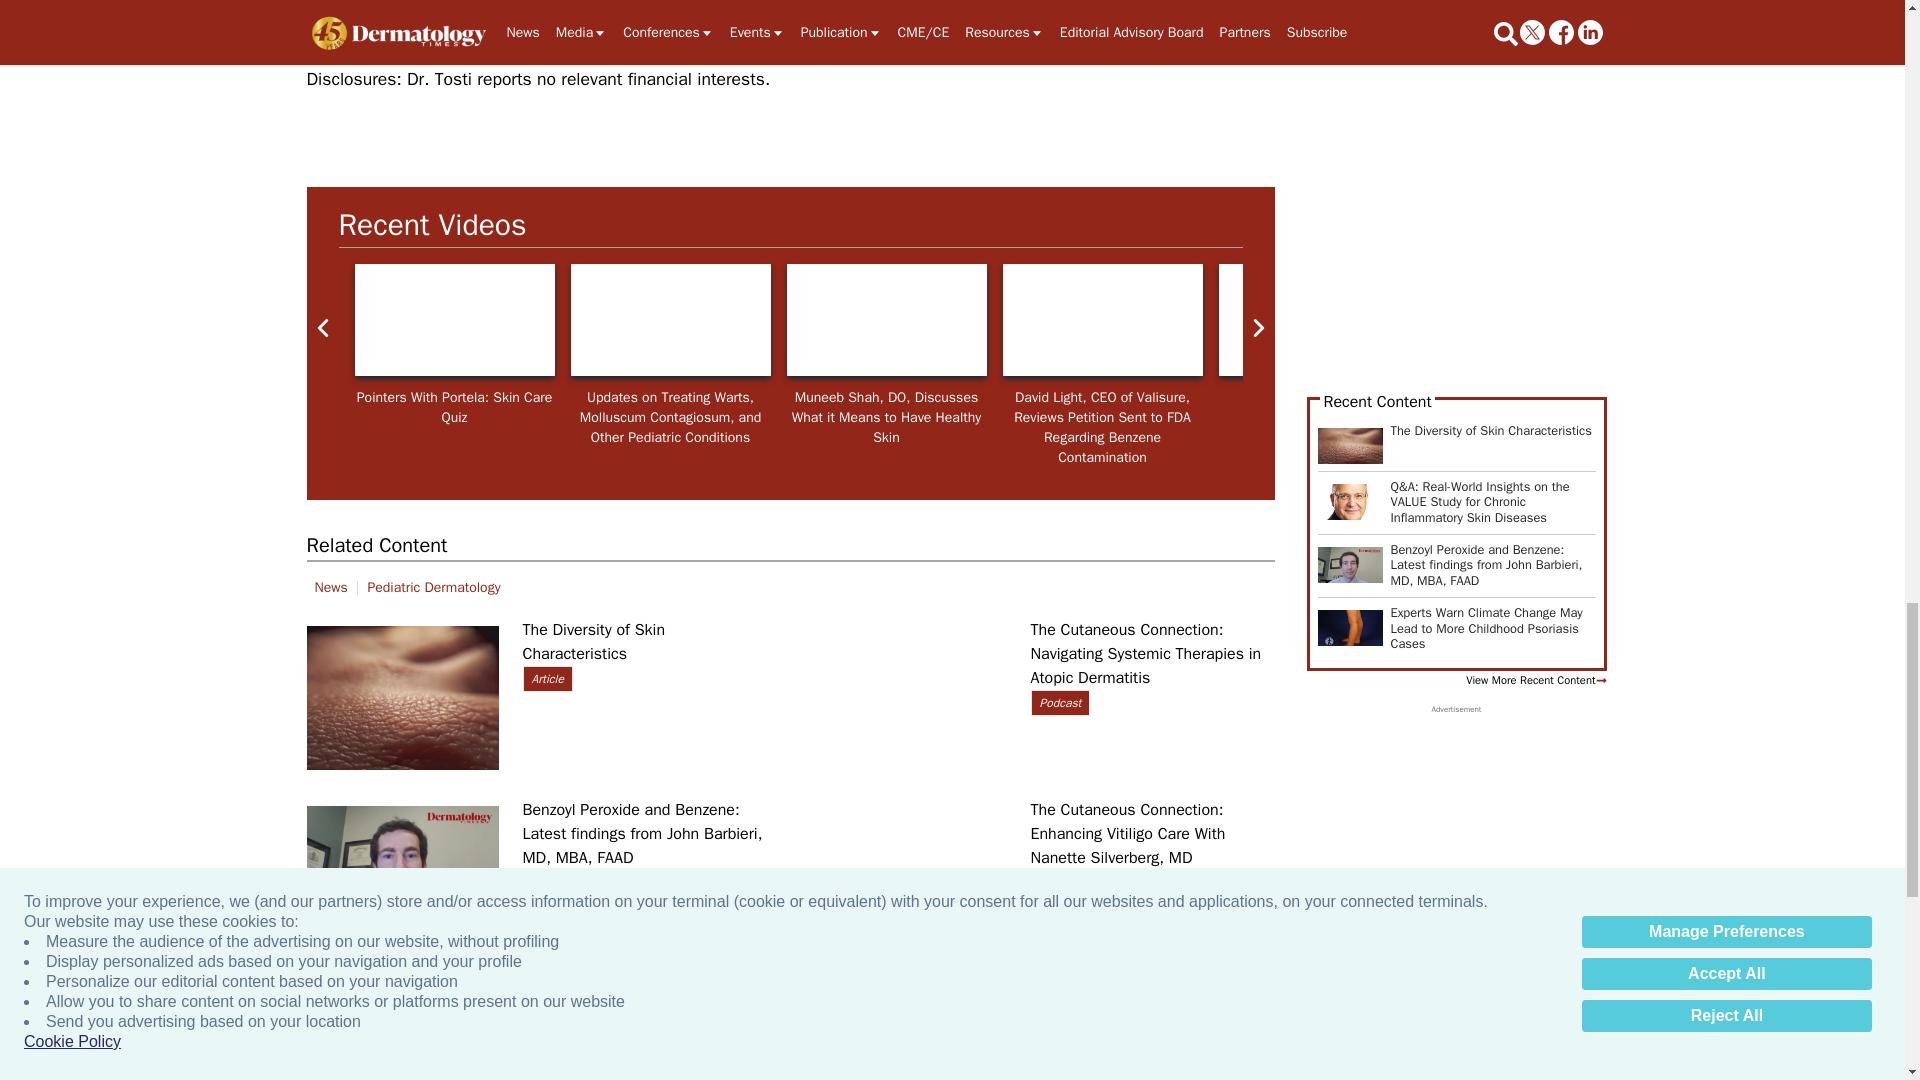 The image size is (1920, 1080). I want to click on Pointers With Portela: Dermarolling , so click(1318, 320).